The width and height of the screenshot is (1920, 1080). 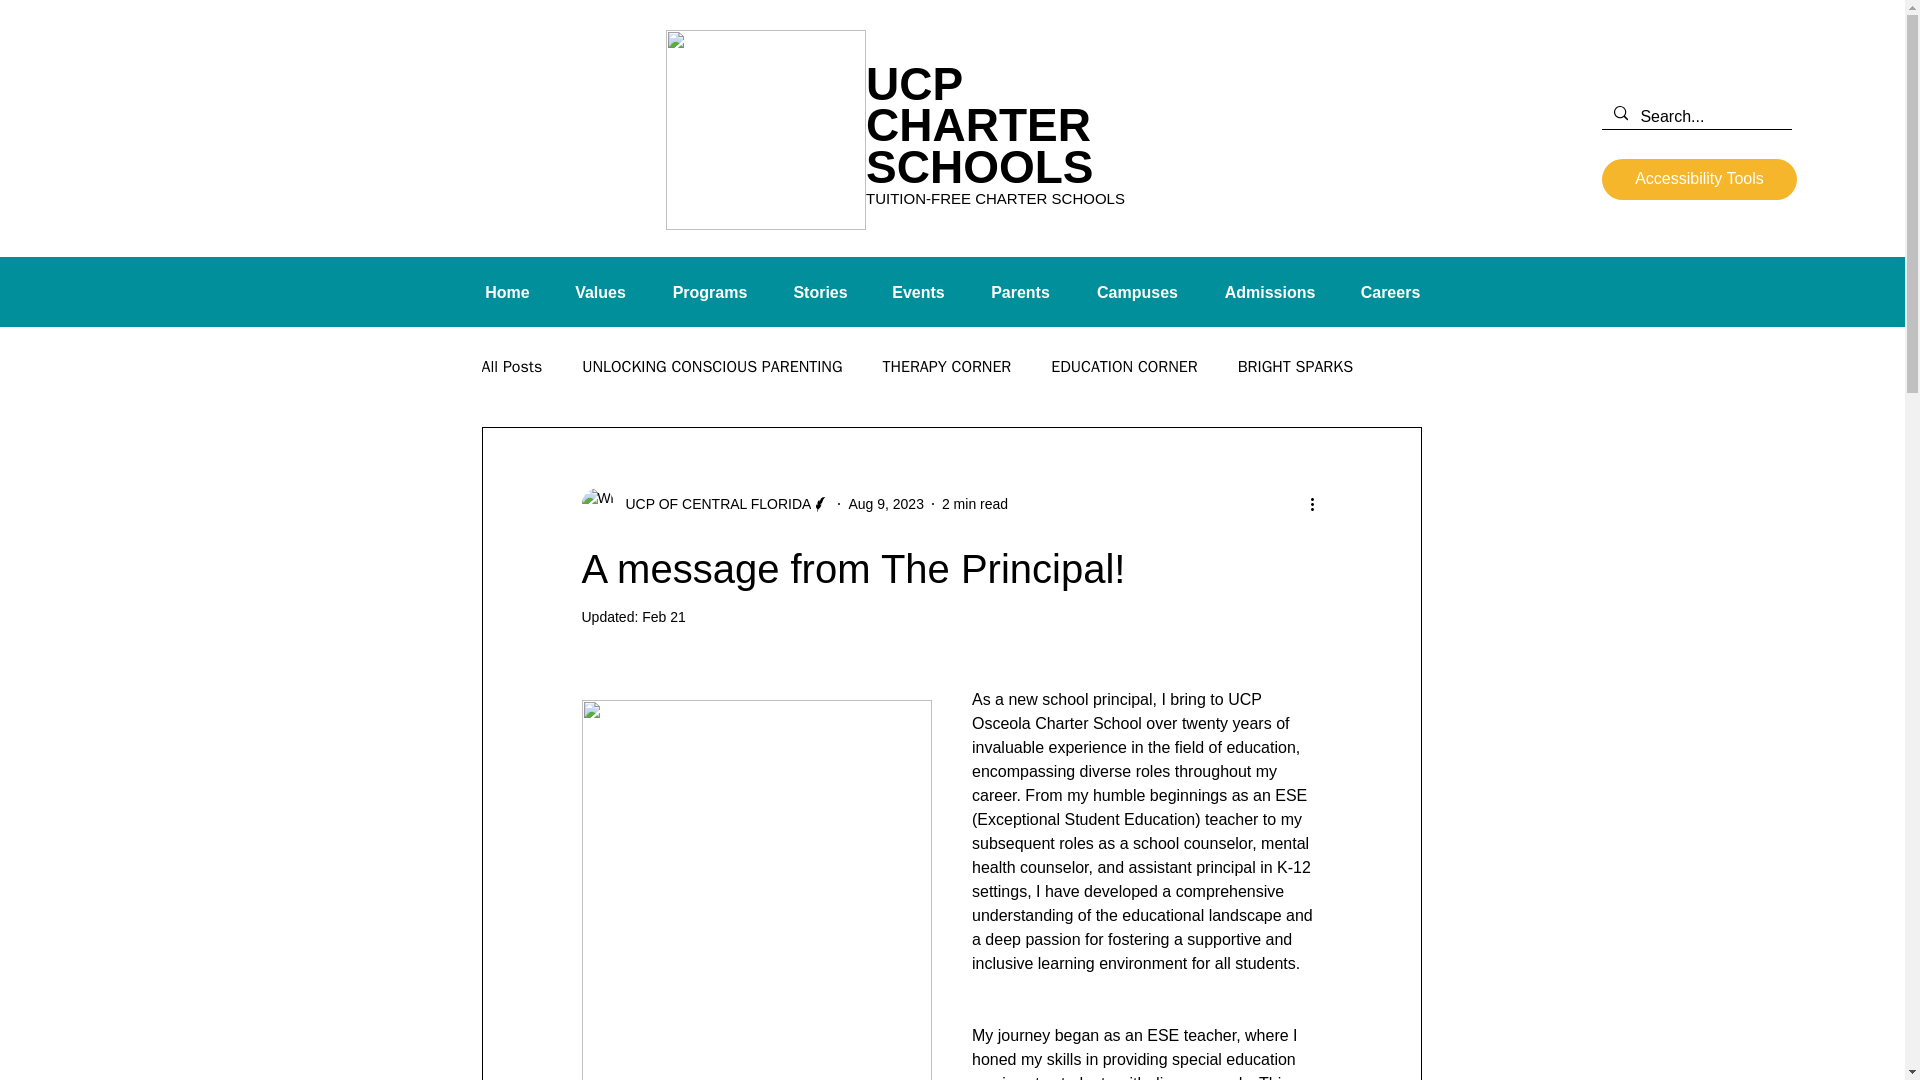 I want to click on EDUCATION CORNER, so click(x=1123, y=368).